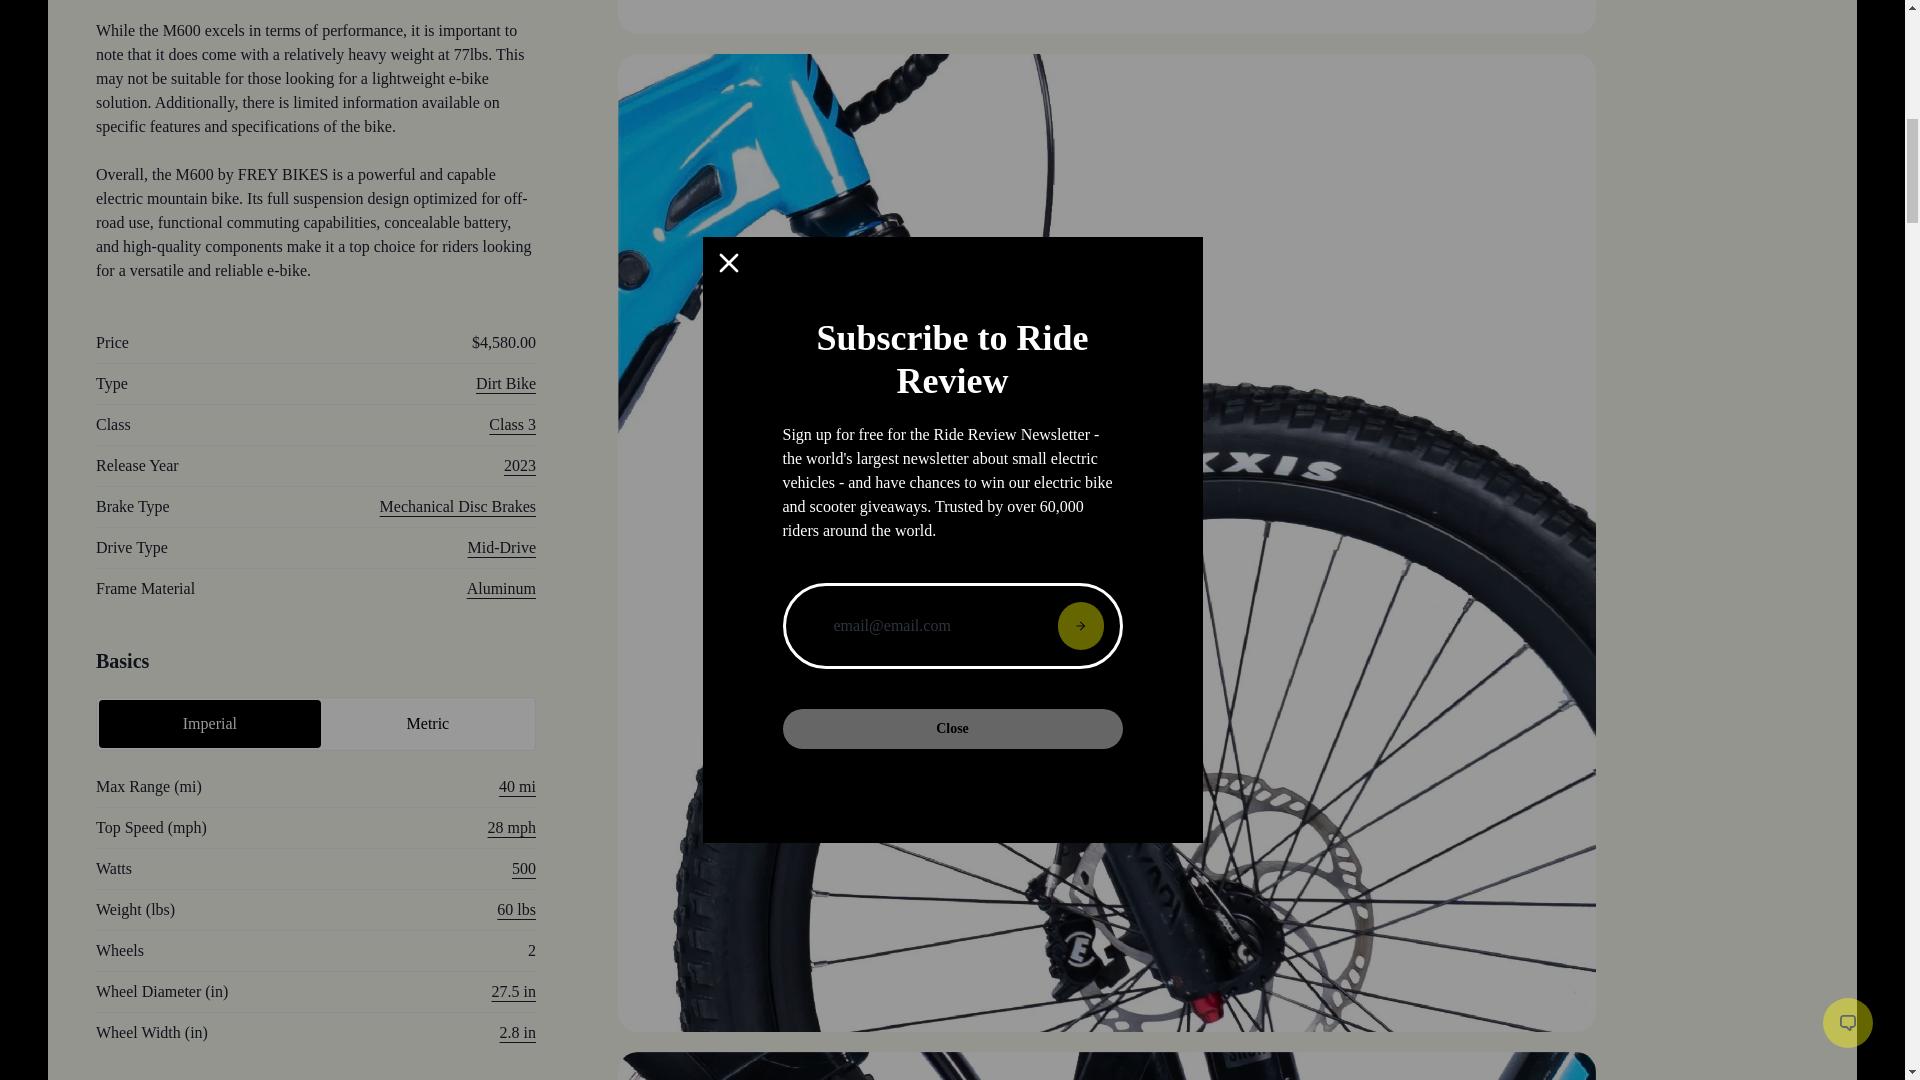 This screenshot has height=1080, width=1920. Describe the element at coordinates (512, 424) in the screenshot. I see `Class 3` at that location.